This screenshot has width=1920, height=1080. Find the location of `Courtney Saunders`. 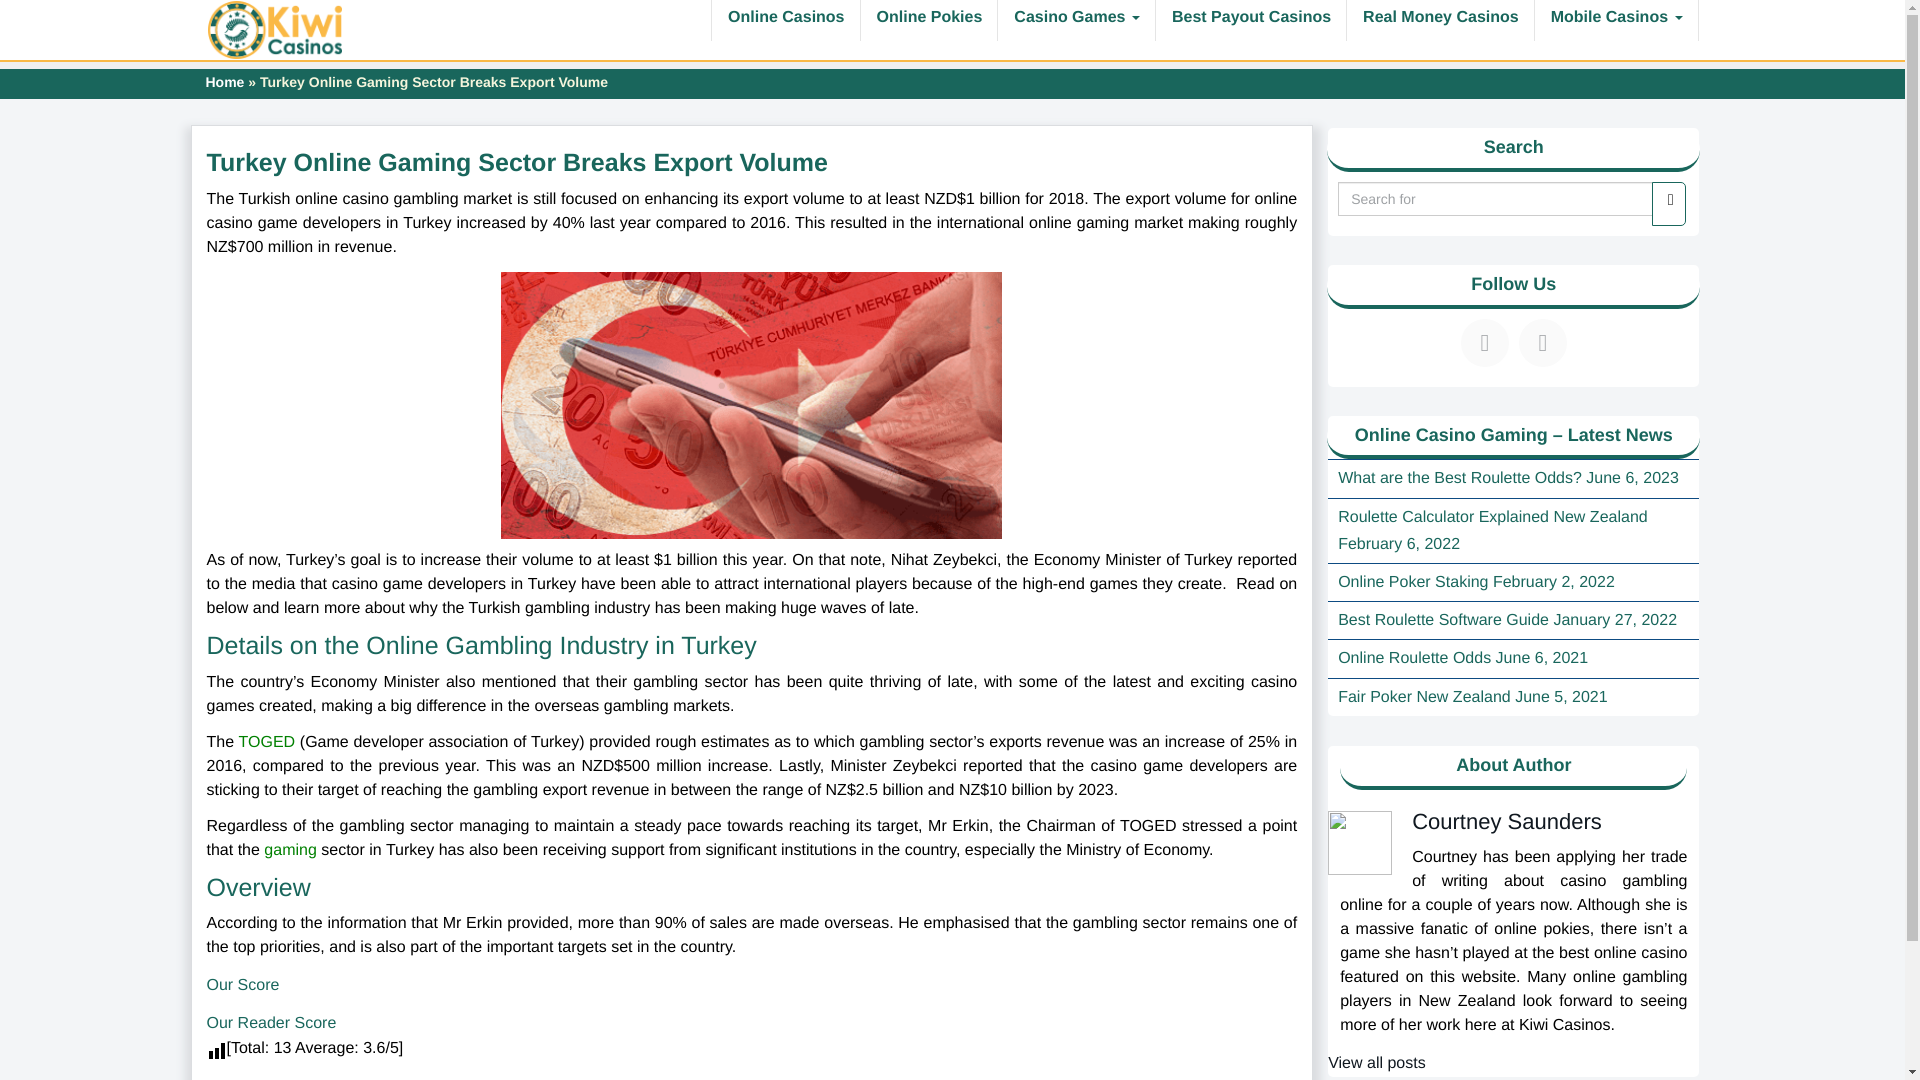

Courtney Saunders is located at coordinates (1506, 820).